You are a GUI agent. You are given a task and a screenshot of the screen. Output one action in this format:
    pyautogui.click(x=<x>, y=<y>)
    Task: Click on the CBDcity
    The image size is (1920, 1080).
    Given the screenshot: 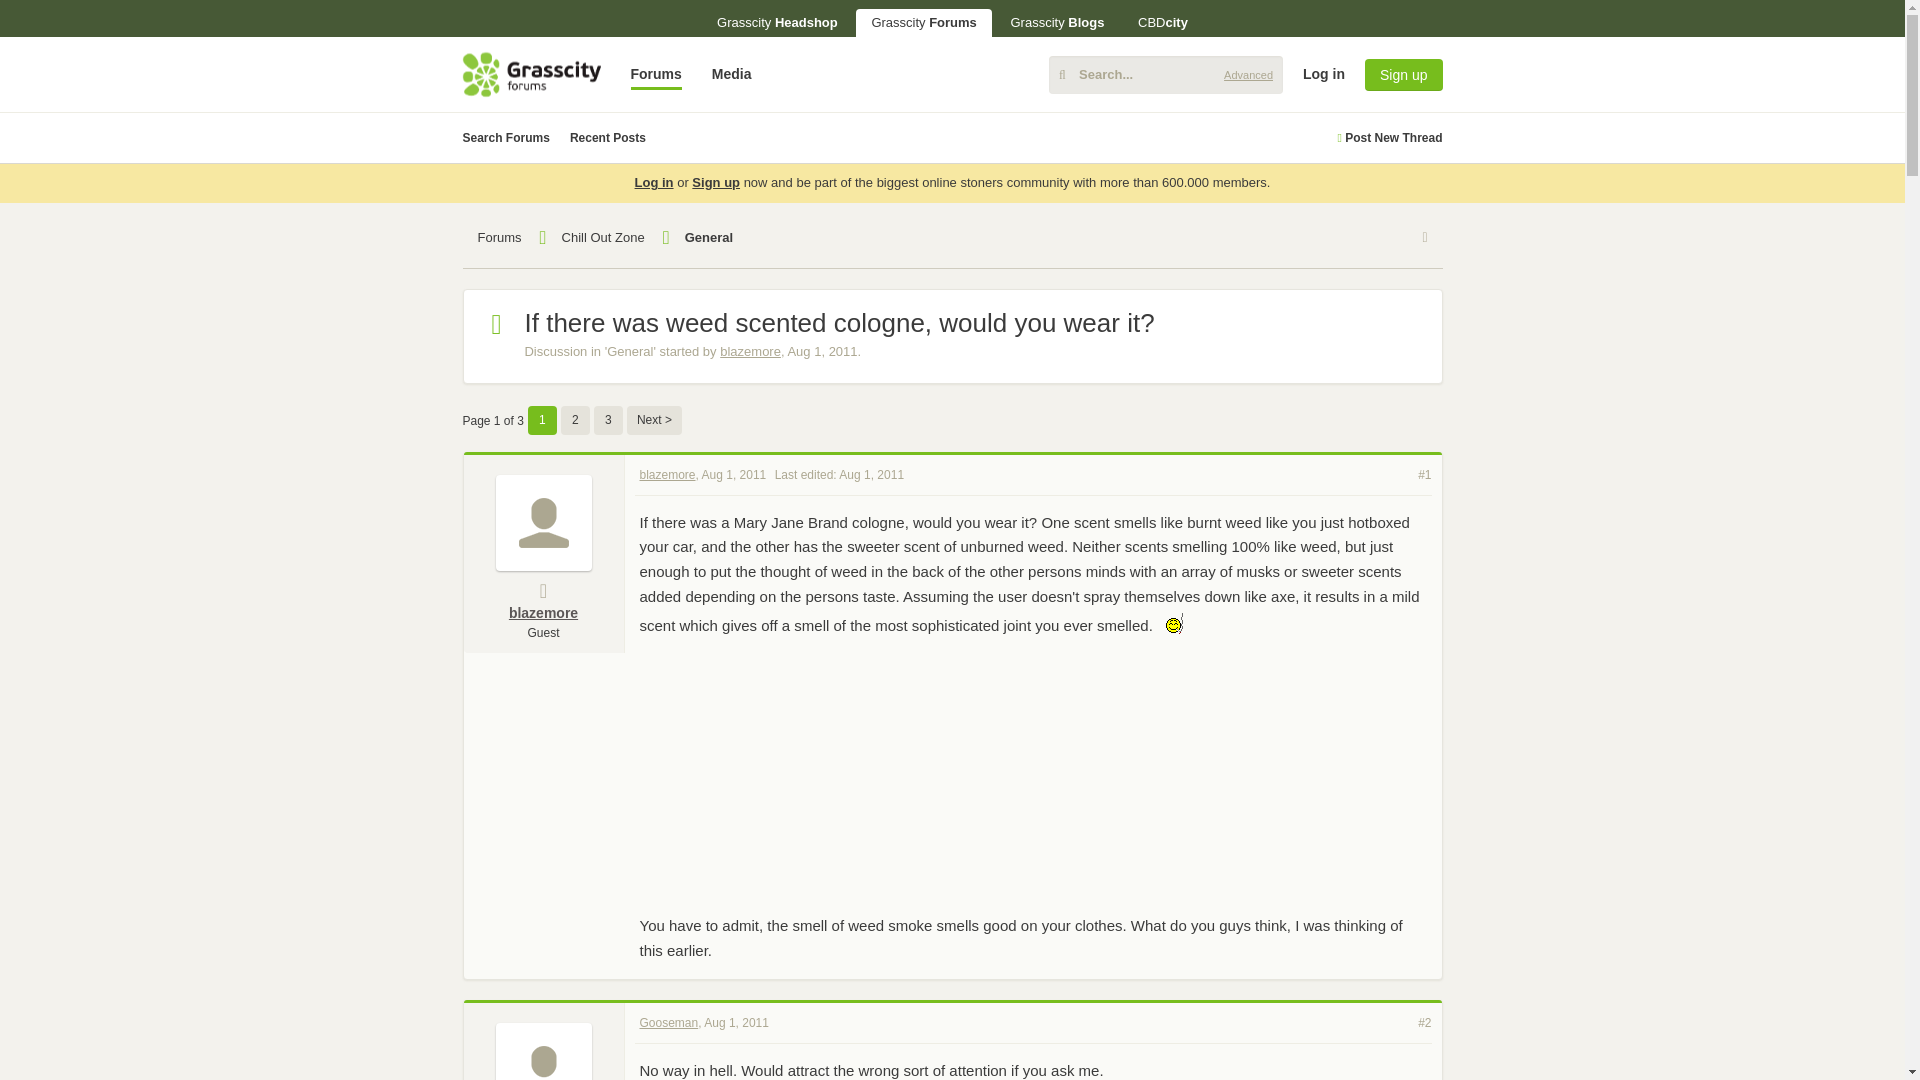 What is the action you would take?
    pyautogui.click(x=1163, y=22)
    